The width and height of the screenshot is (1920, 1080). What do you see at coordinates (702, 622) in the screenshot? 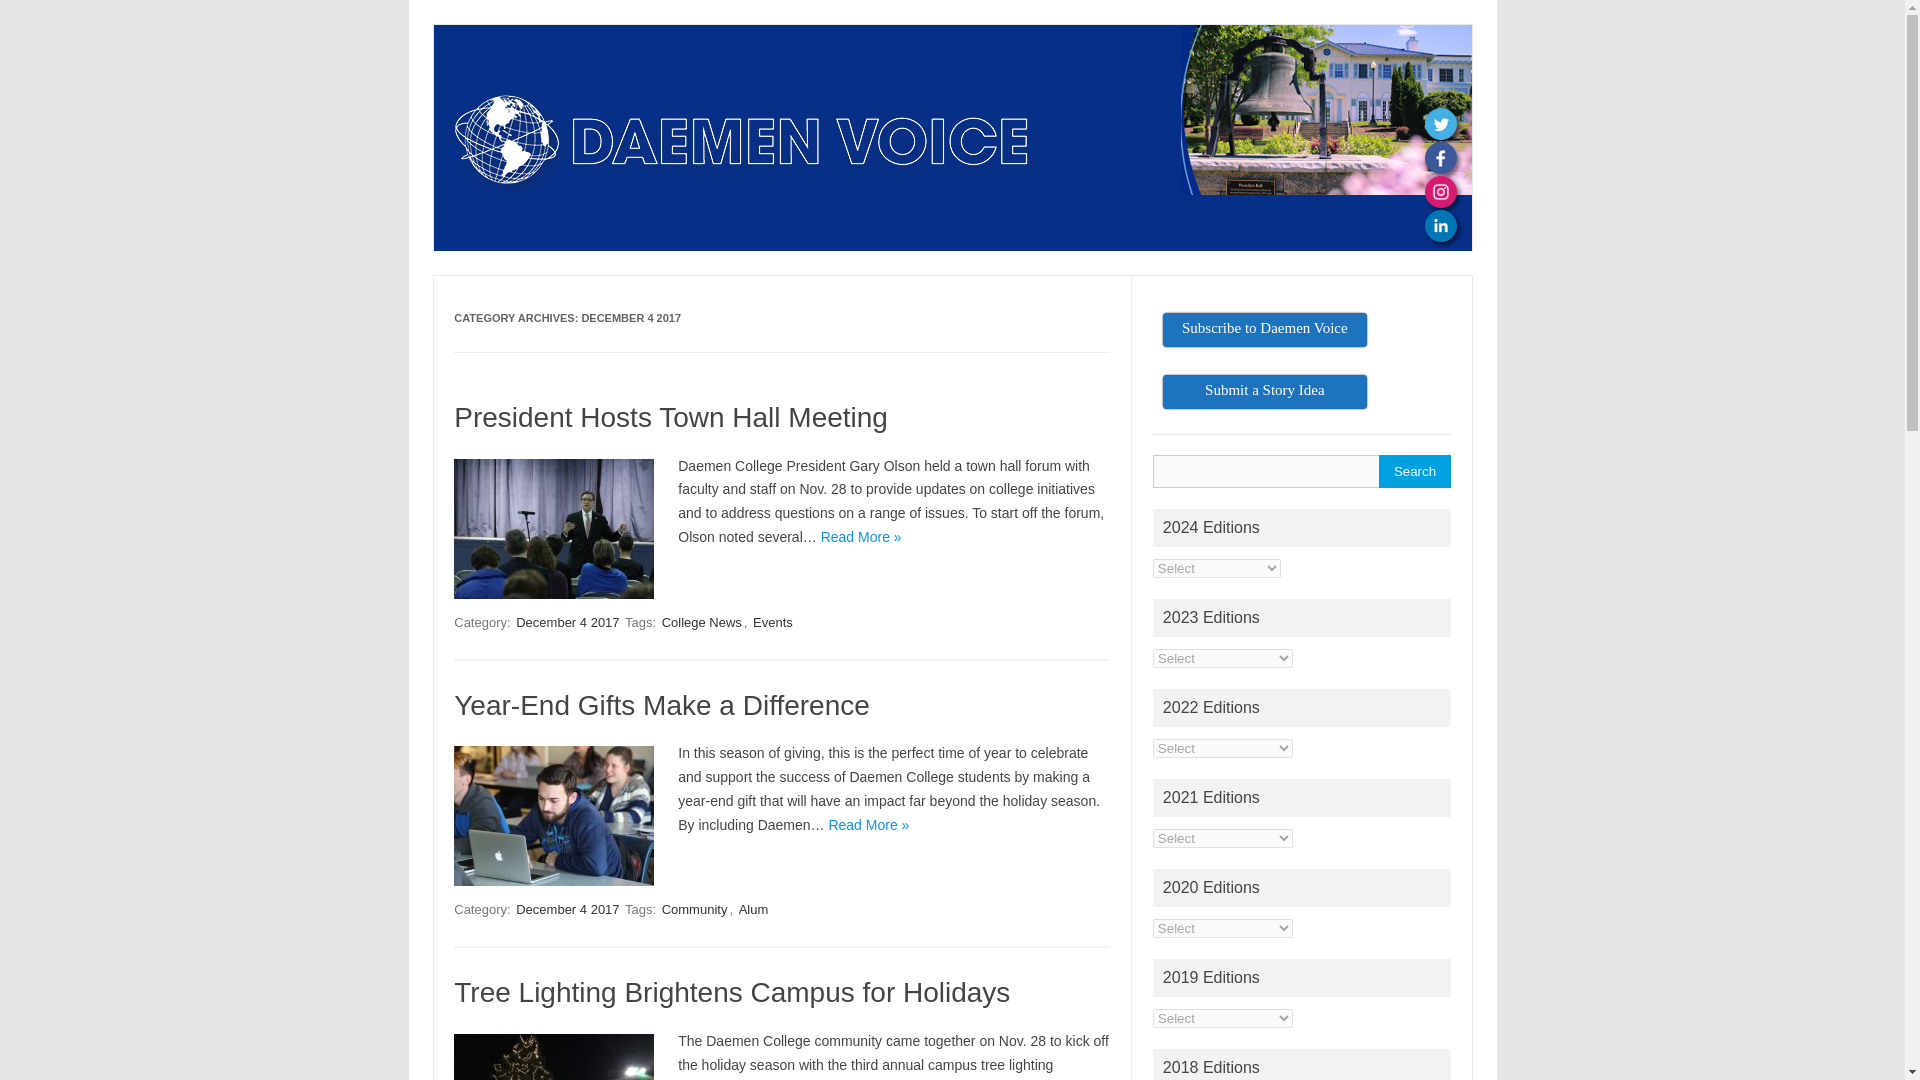
I see `College News` at bounding box center [702, 622].